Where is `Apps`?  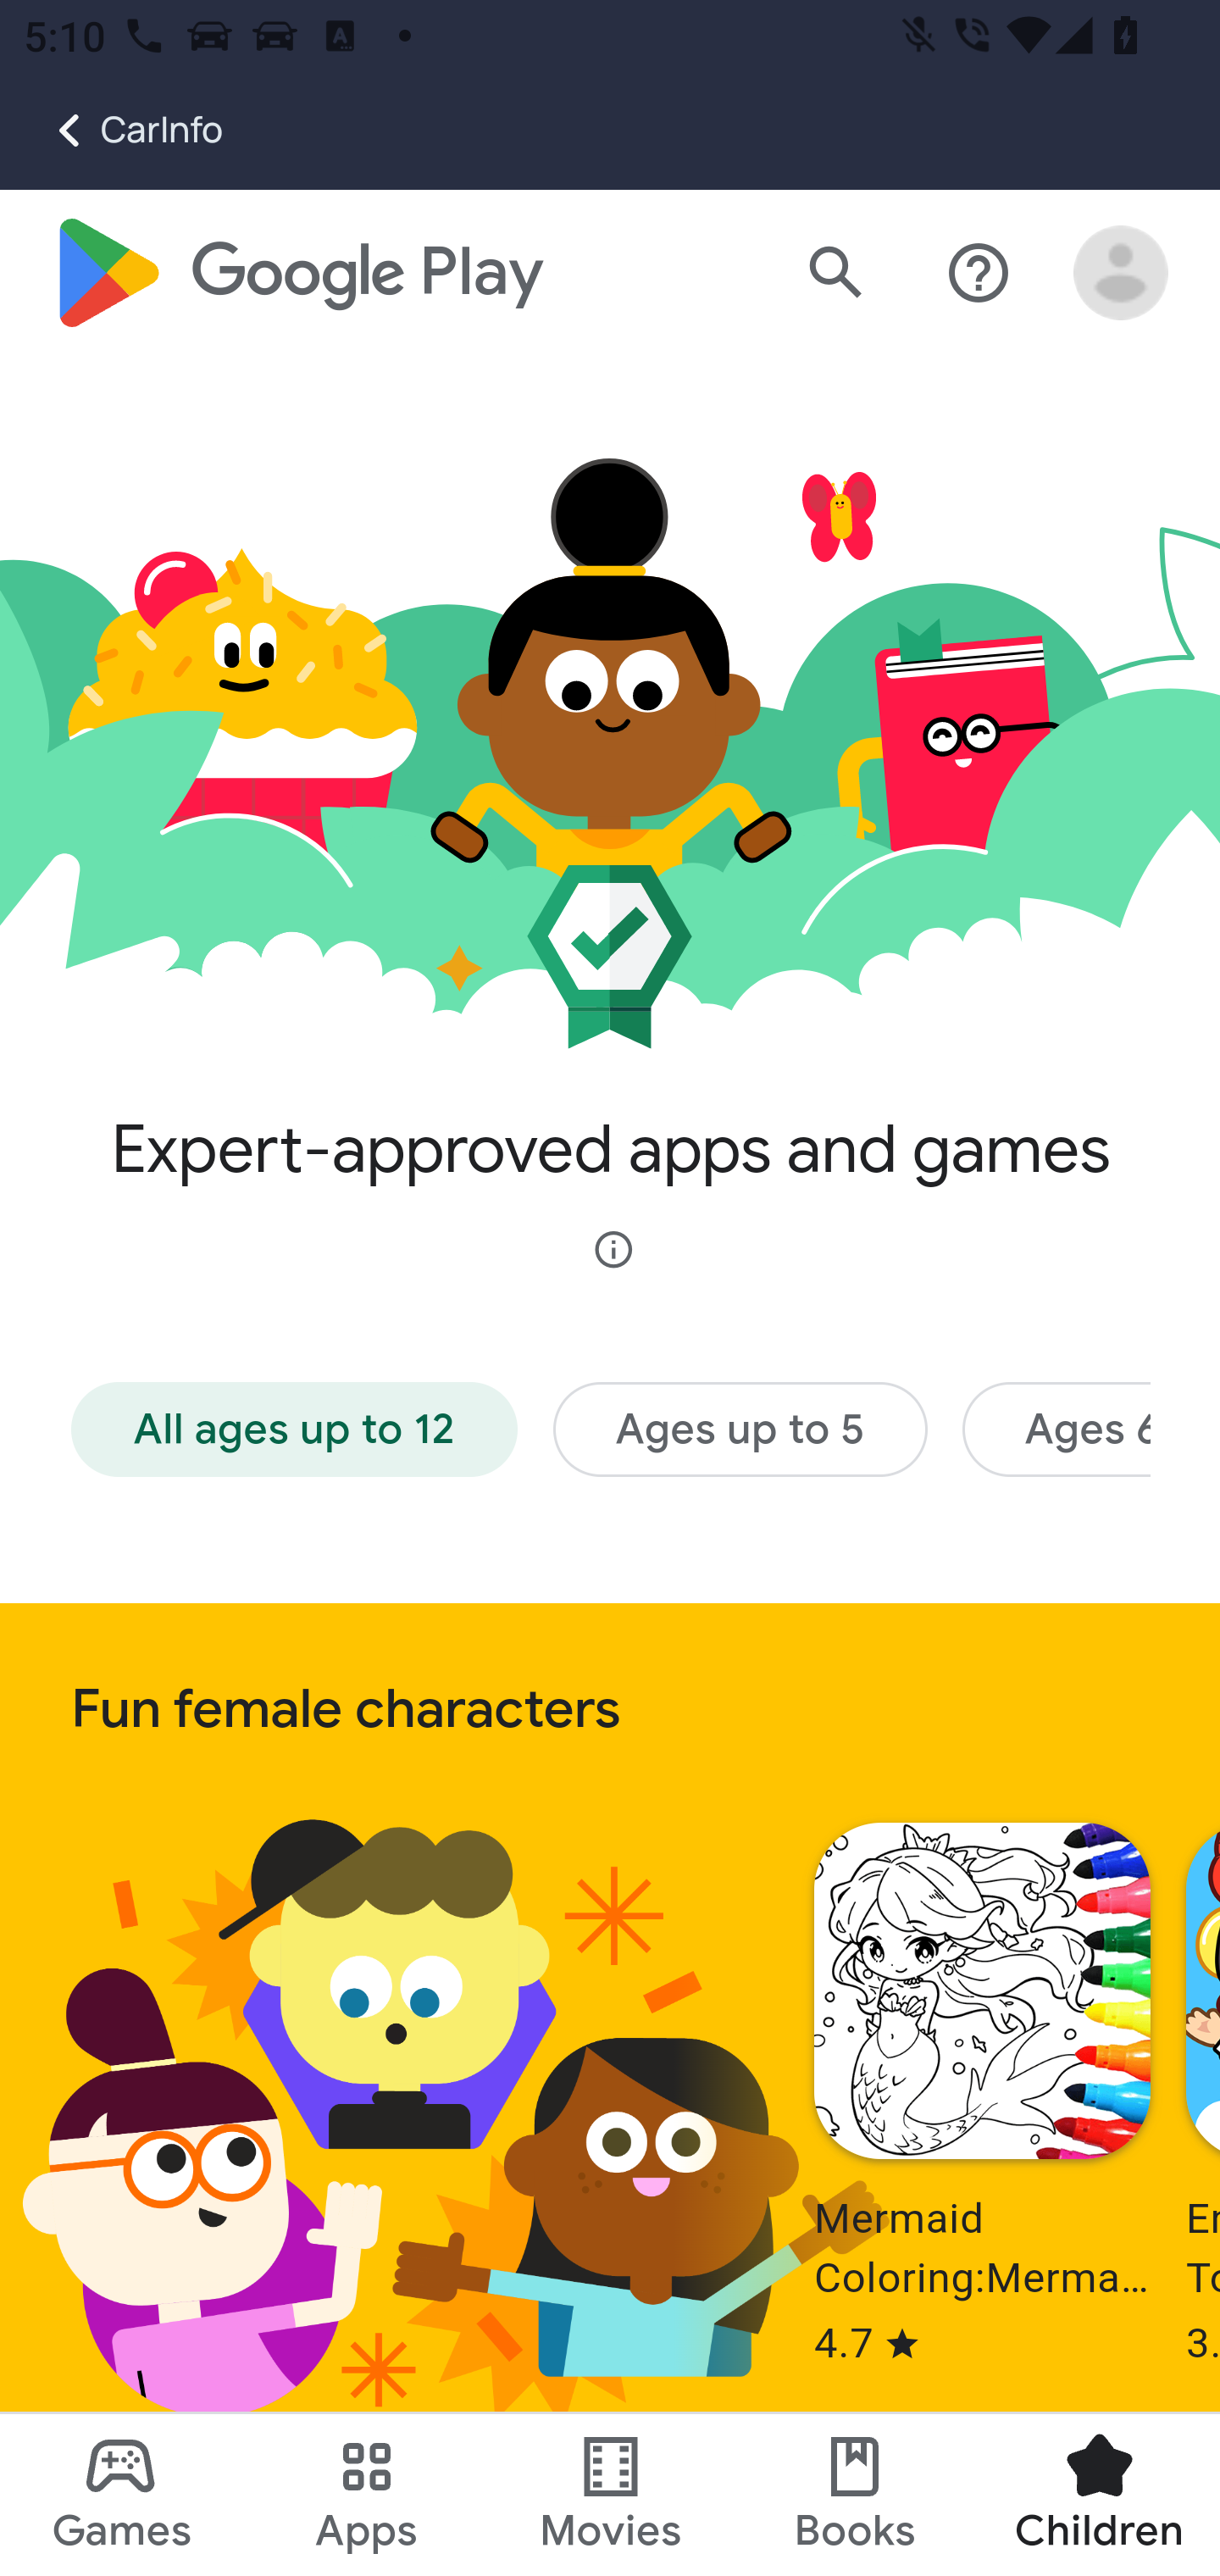
Apps is located at coordinates (366, 2495).